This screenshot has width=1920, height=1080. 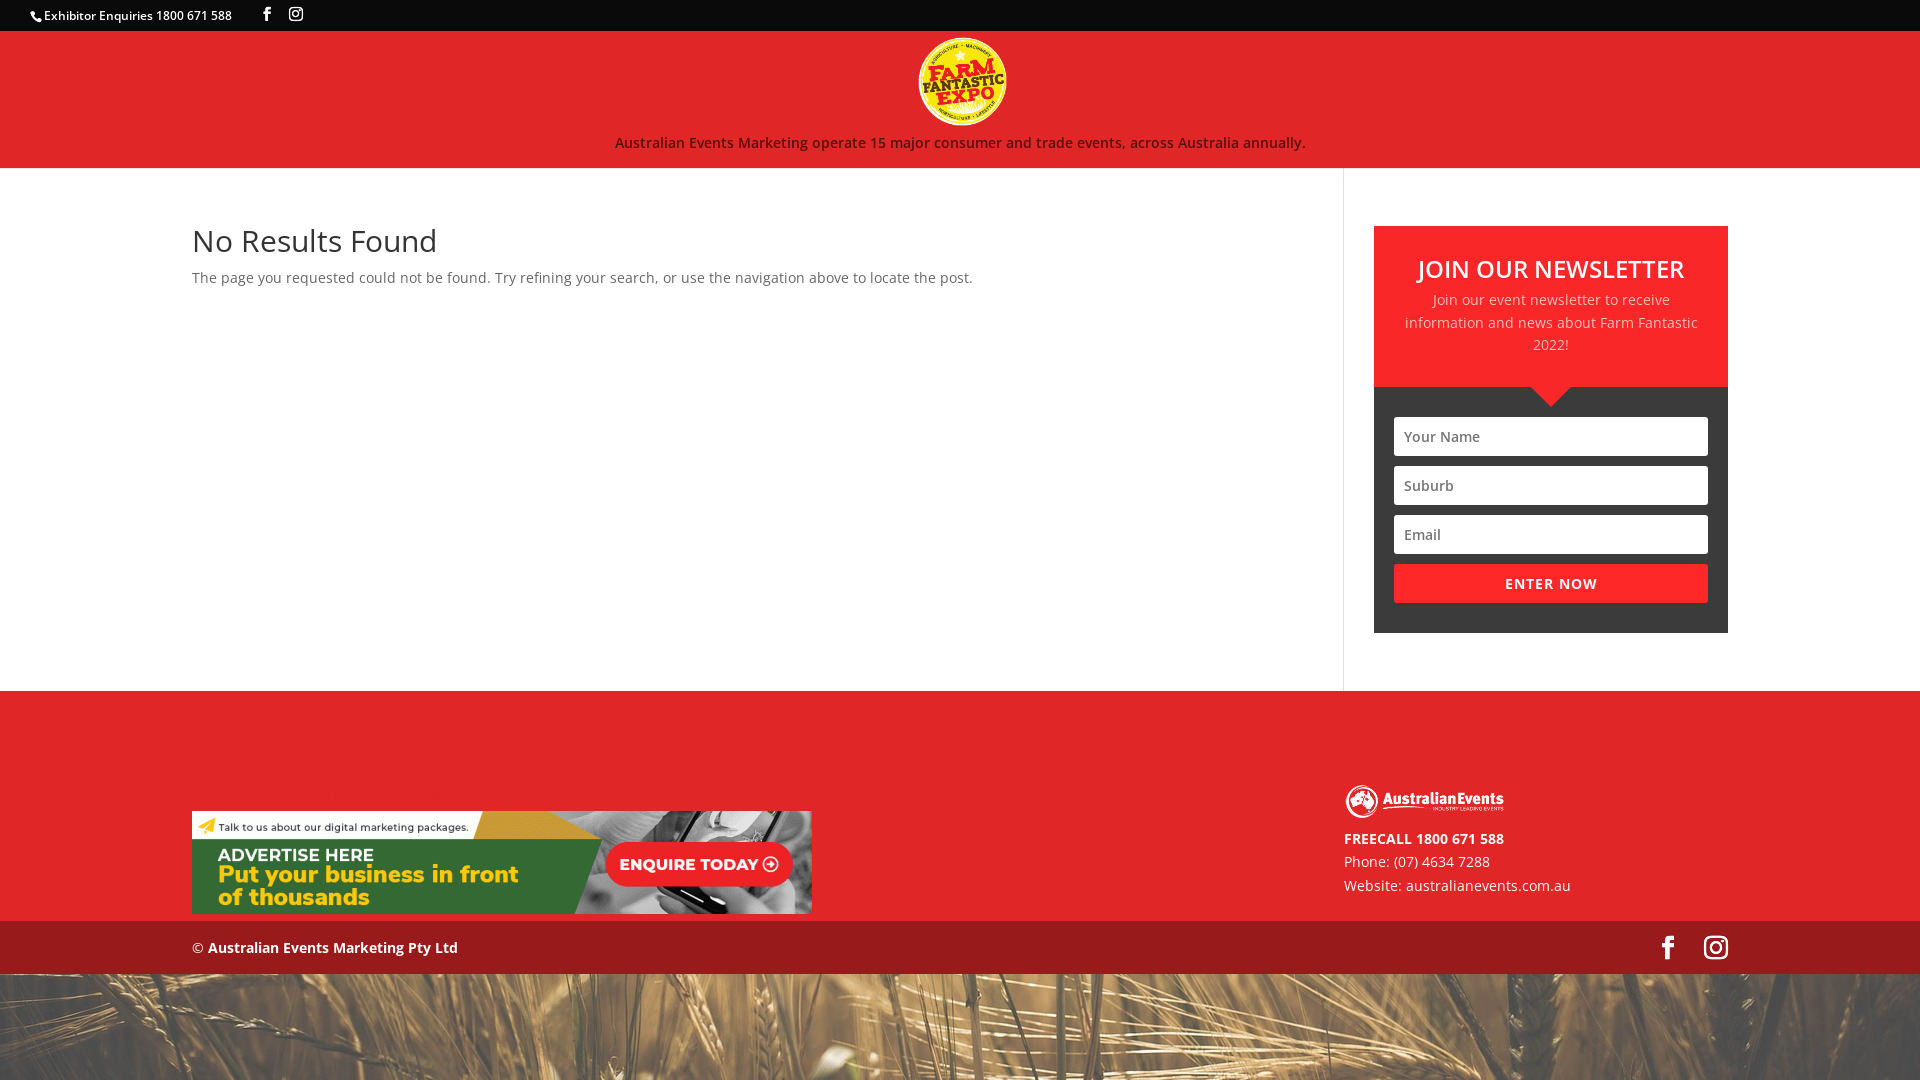 What do you see at coordinates (1442, 862) in the screenshot?
I see `(07) 4634 7288` at bounding box center [1442, 862].